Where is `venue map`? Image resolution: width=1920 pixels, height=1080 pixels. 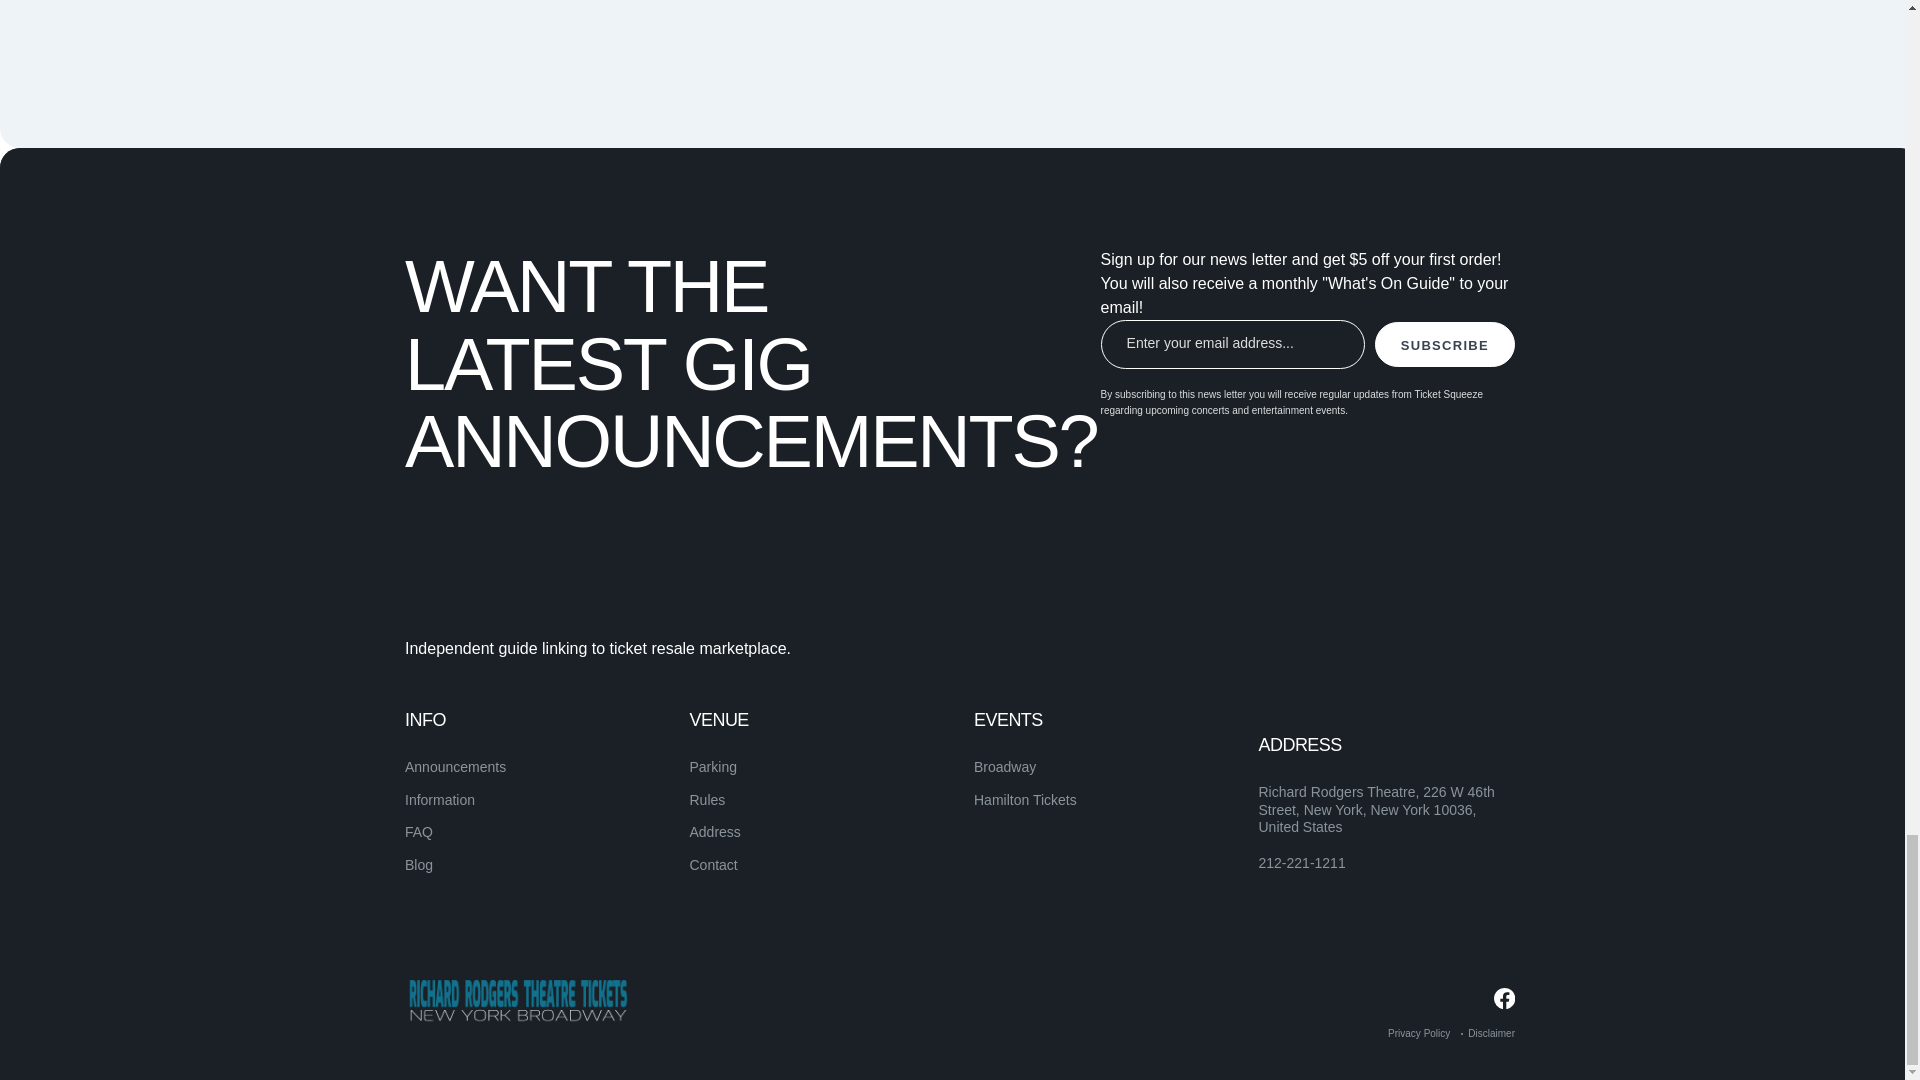 venue map is located at coordinates (1194, 14).